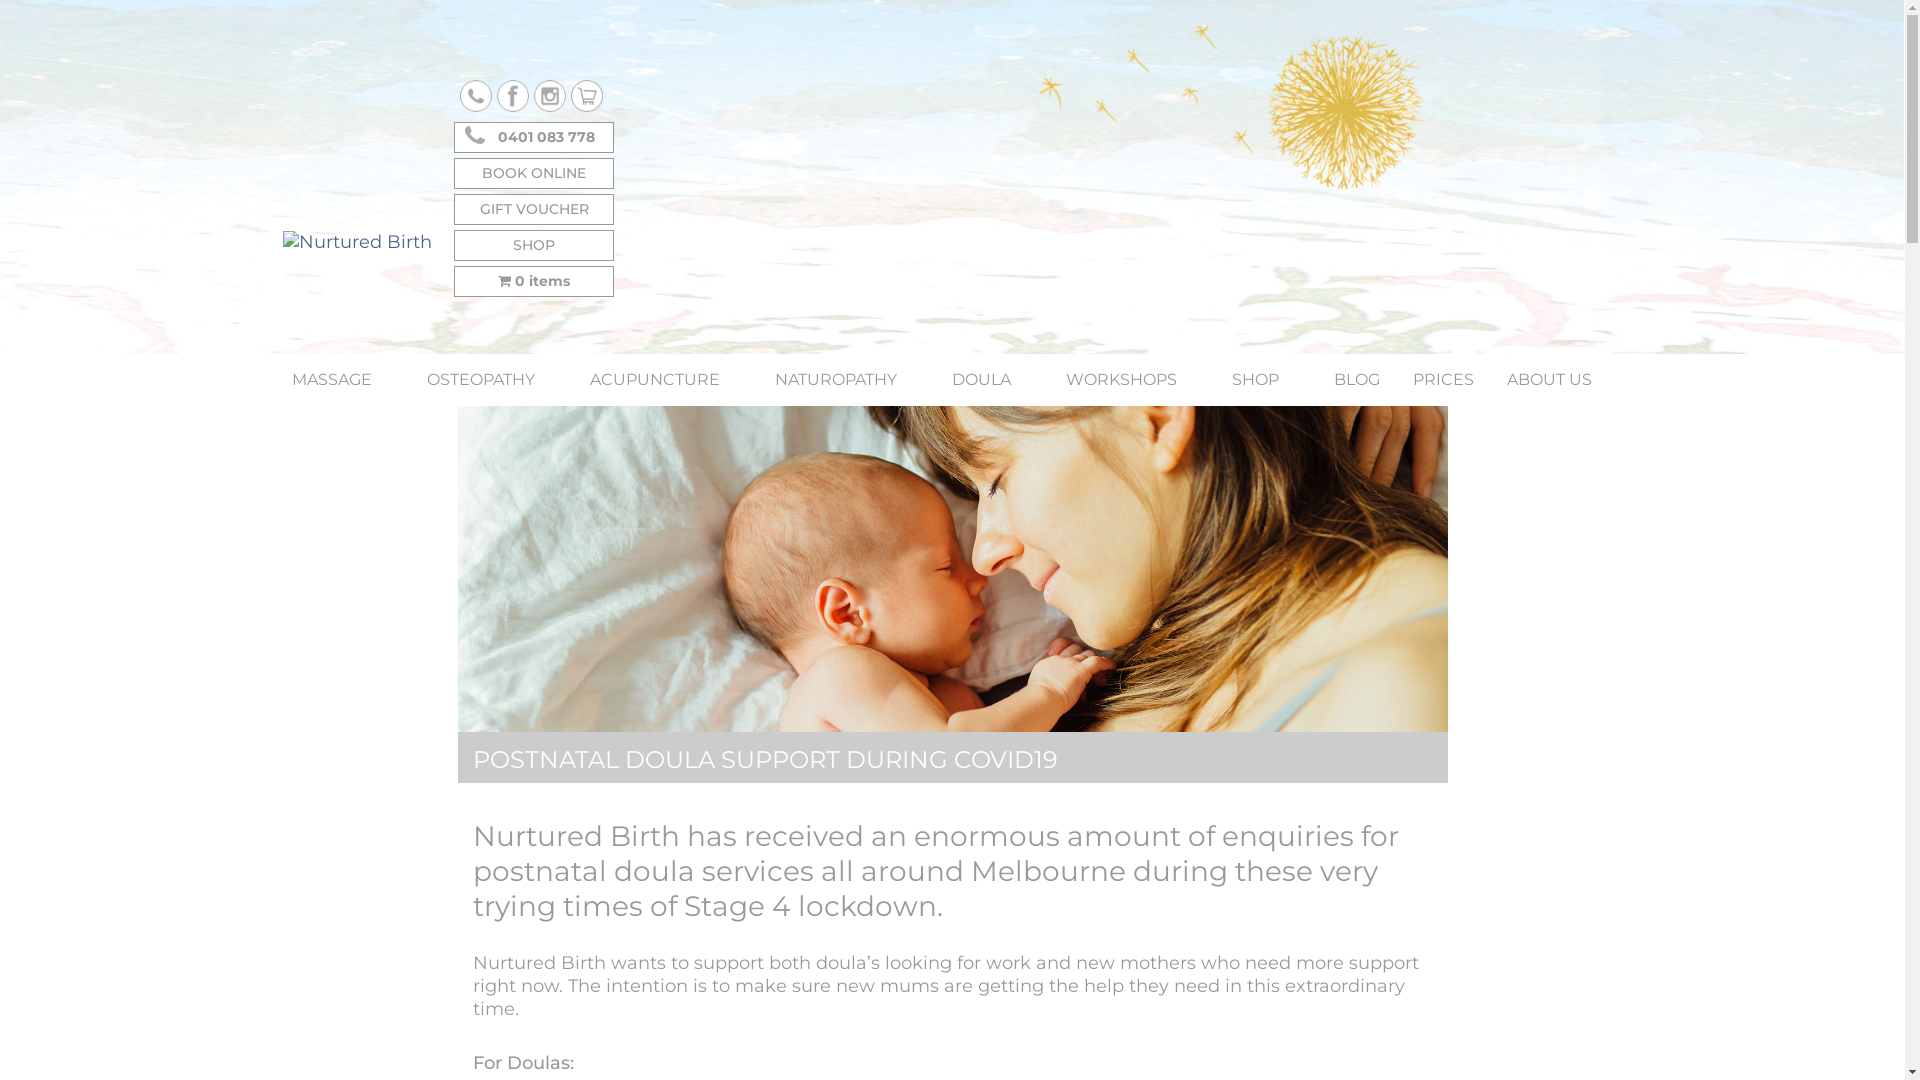 This screenshot has height=1080, width=1920. I want to click on BLOG, so click(1357, 379).